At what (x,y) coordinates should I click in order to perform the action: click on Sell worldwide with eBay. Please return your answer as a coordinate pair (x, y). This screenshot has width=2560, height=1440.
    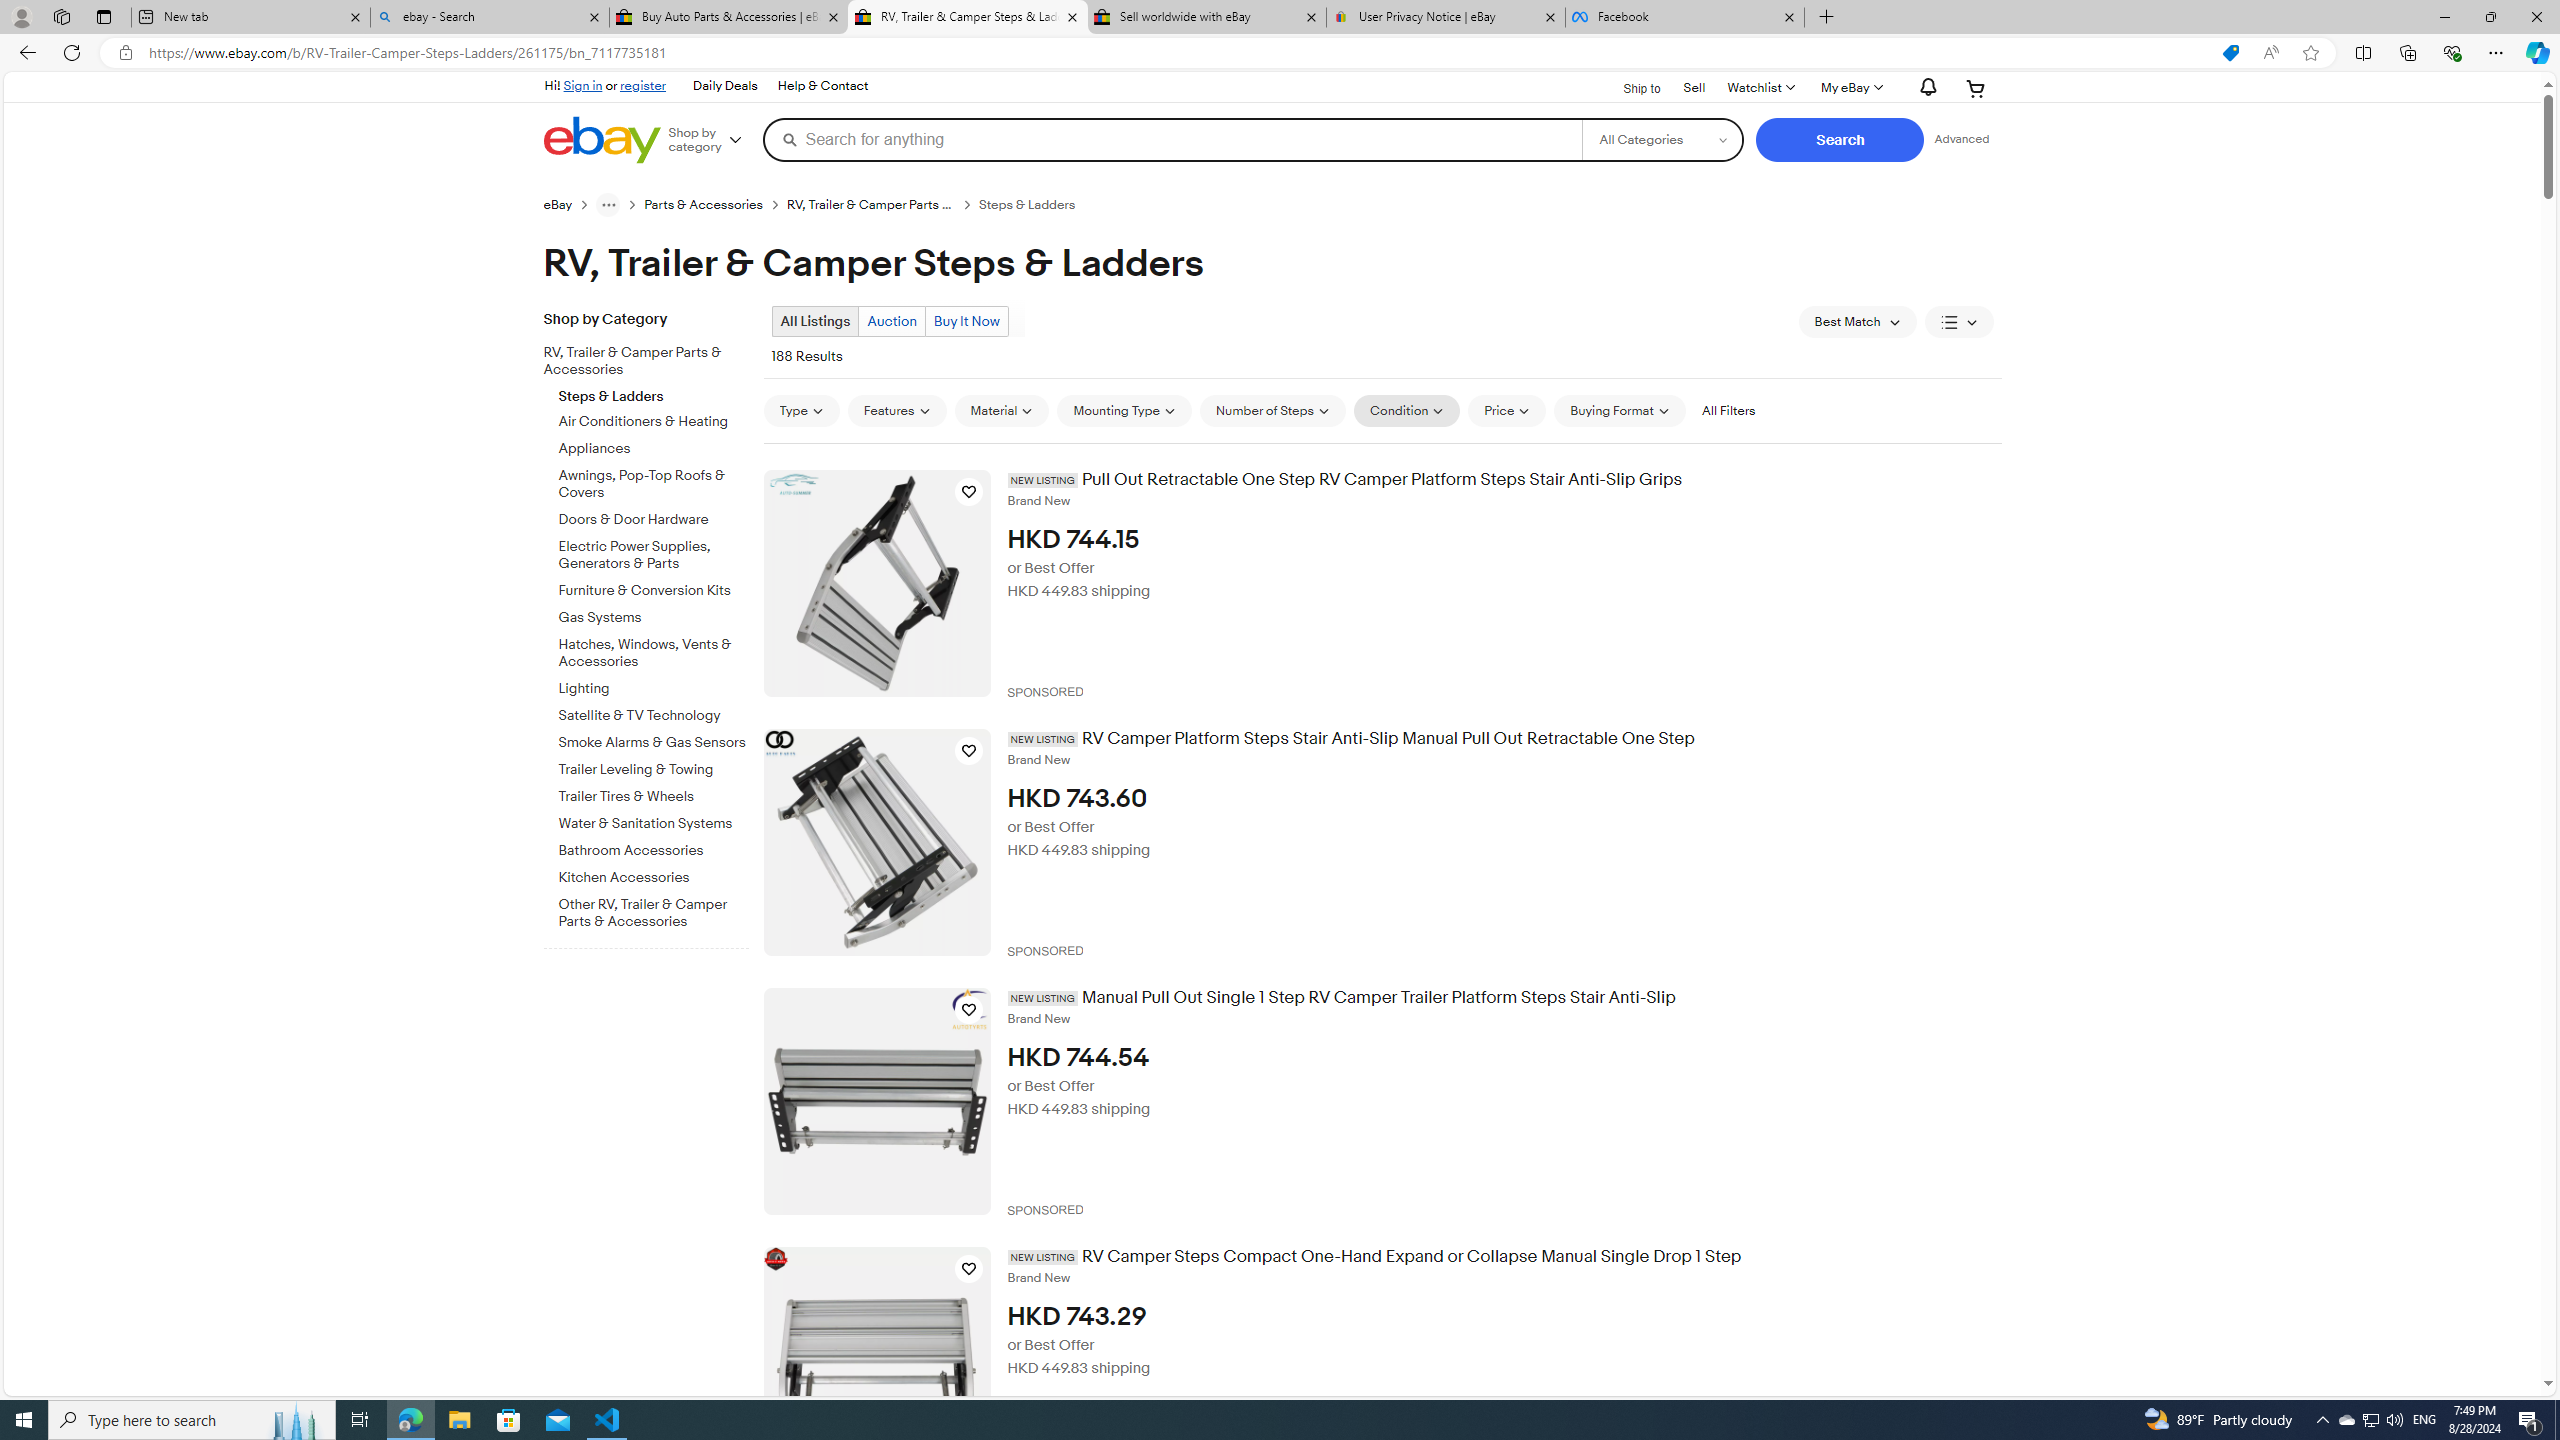
    Looking at the image, I should click on (1205, 17).